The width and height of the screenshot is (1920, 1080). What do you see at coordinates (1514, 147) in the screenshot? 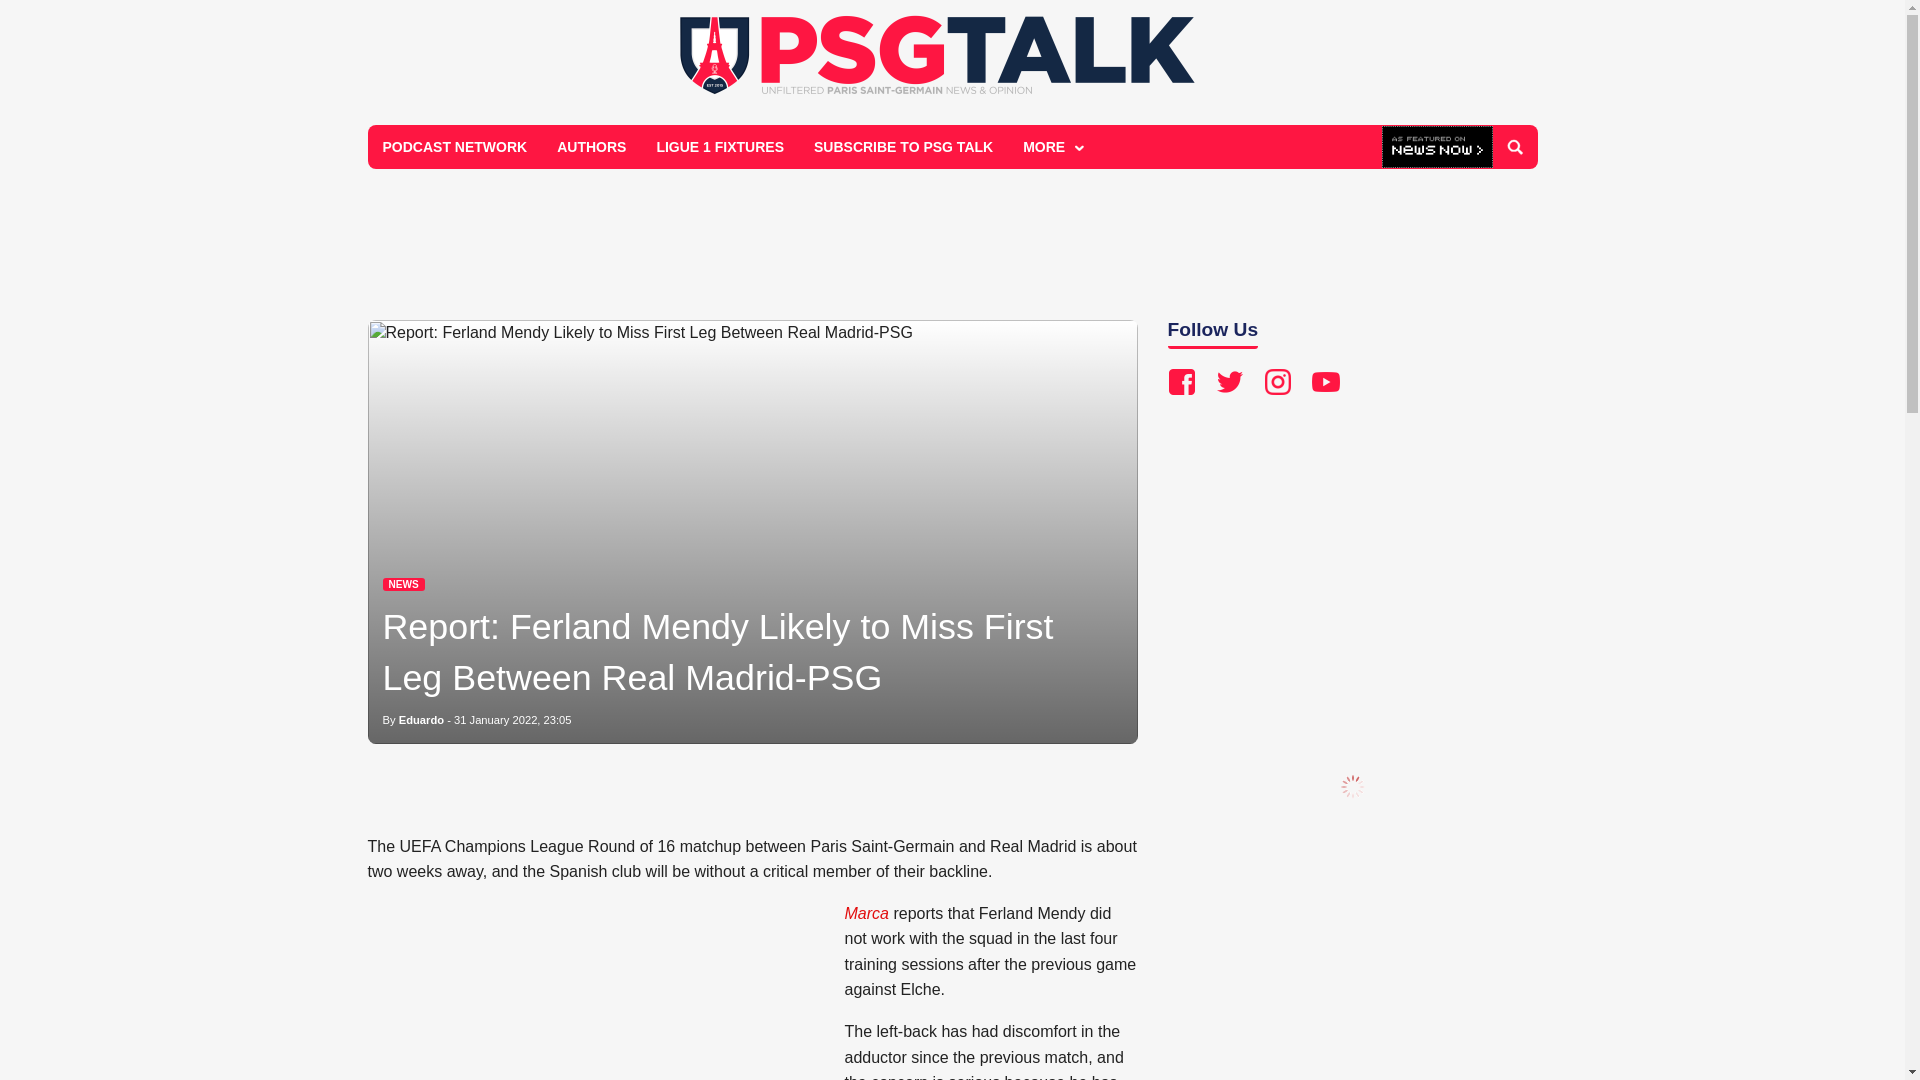
I see `Search` at bounding box center [1514, 147].